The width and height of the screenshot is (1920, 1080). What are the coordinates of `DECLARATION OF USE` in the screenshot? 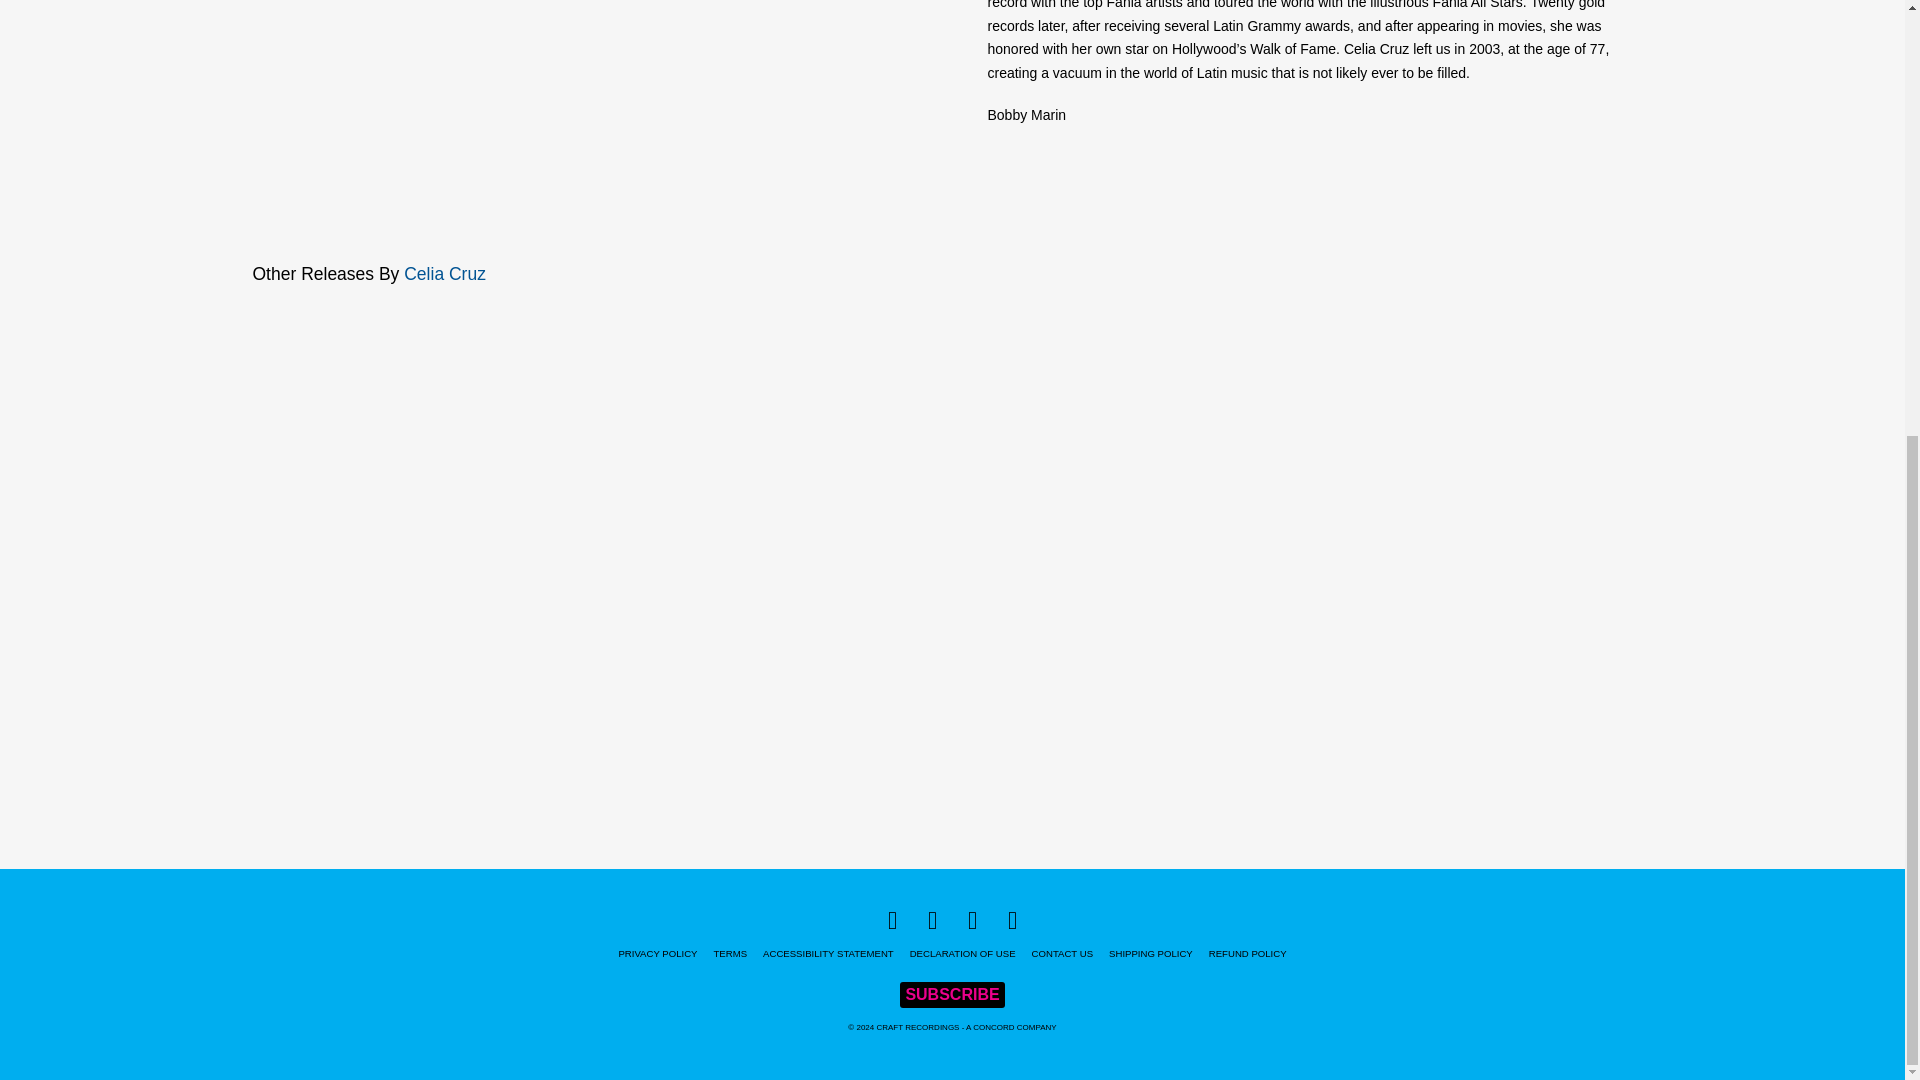 It's located at (962, 953).